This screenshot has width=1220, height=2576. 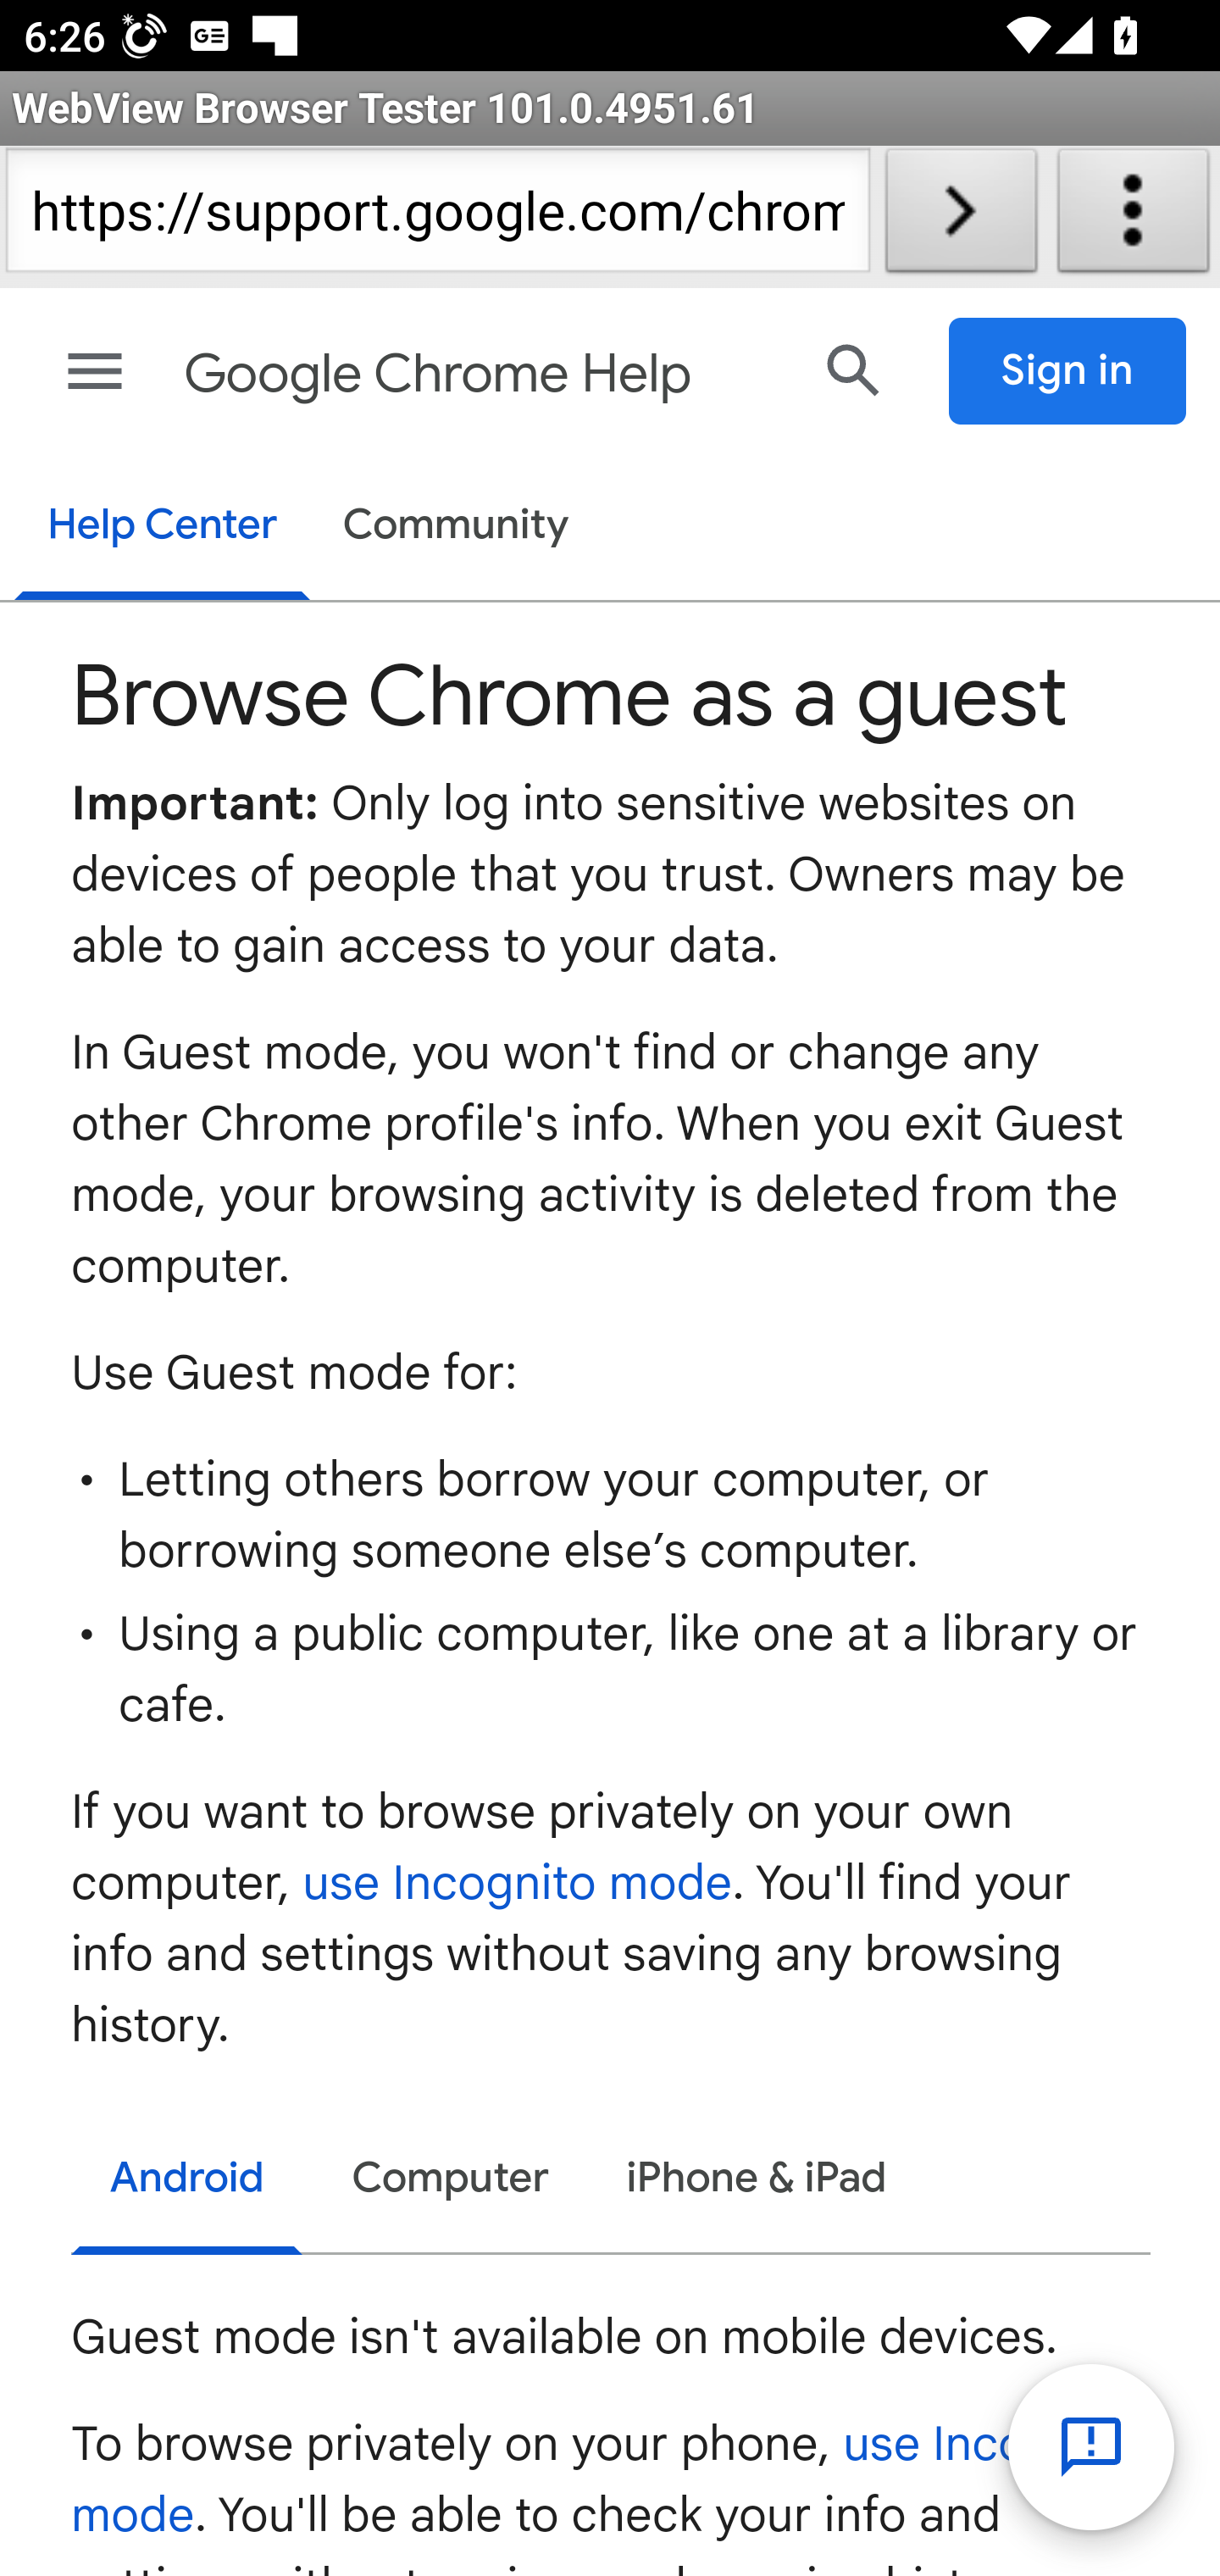 I want to click on use Incognito mode, so click(x=604, y=2479).